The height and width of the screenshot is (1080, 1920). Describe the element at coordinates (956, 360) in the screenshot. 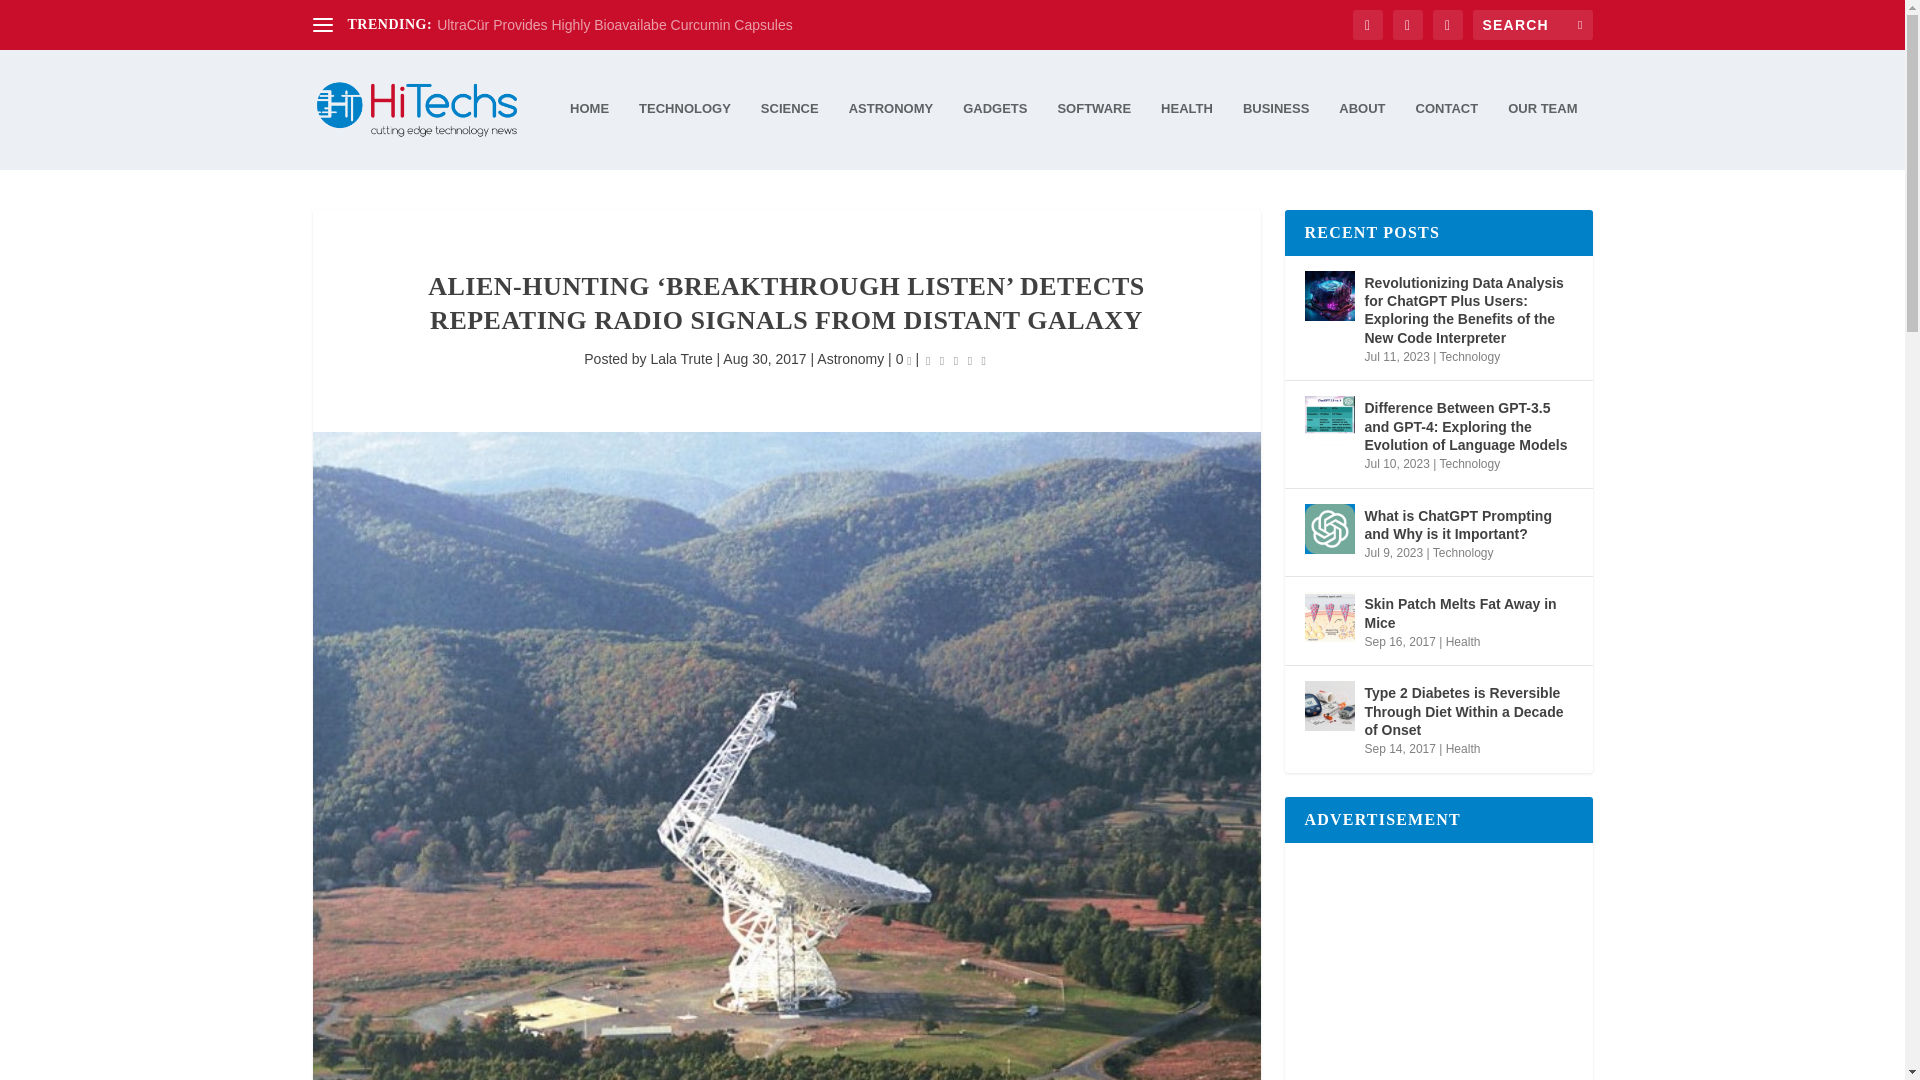

I see `Rating: 0.00` at that location.